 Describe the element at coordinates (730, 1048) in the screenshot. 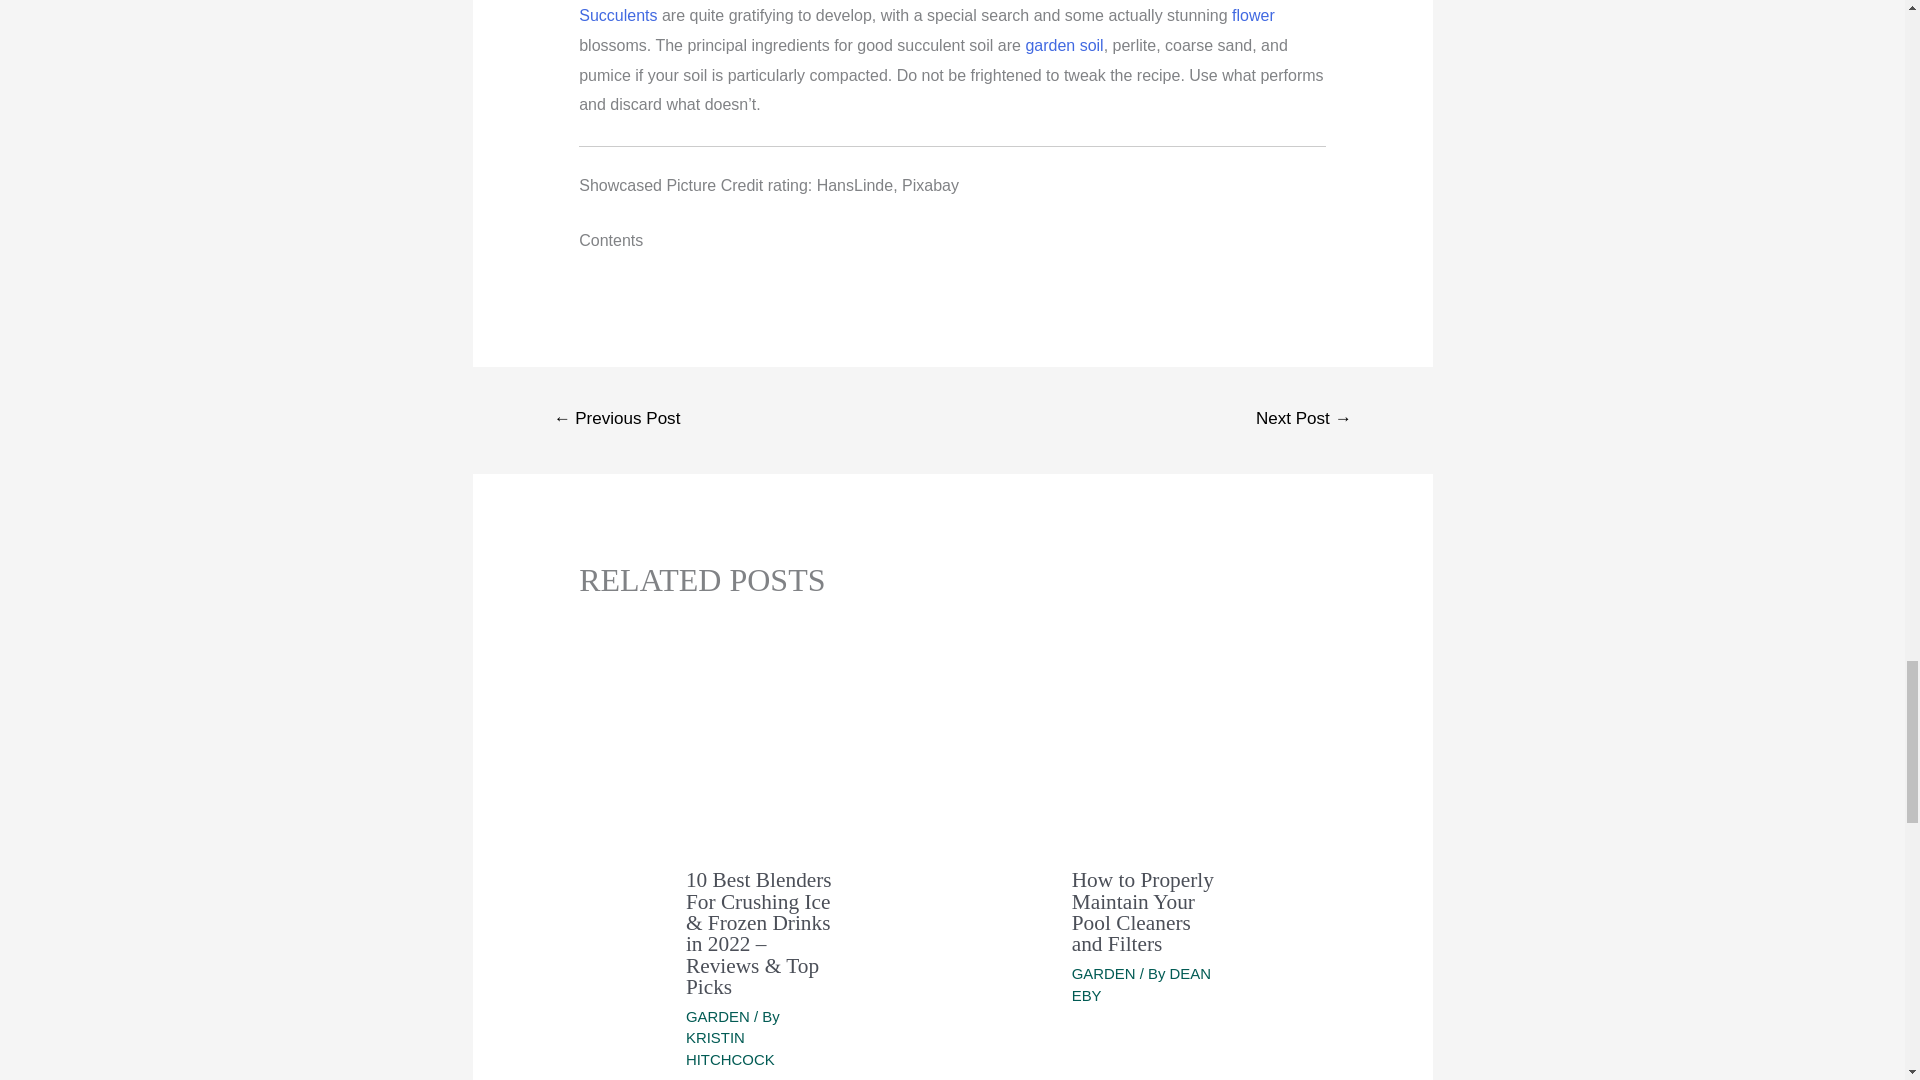

I see `KRISTIN HITCHCOCK` at that location.